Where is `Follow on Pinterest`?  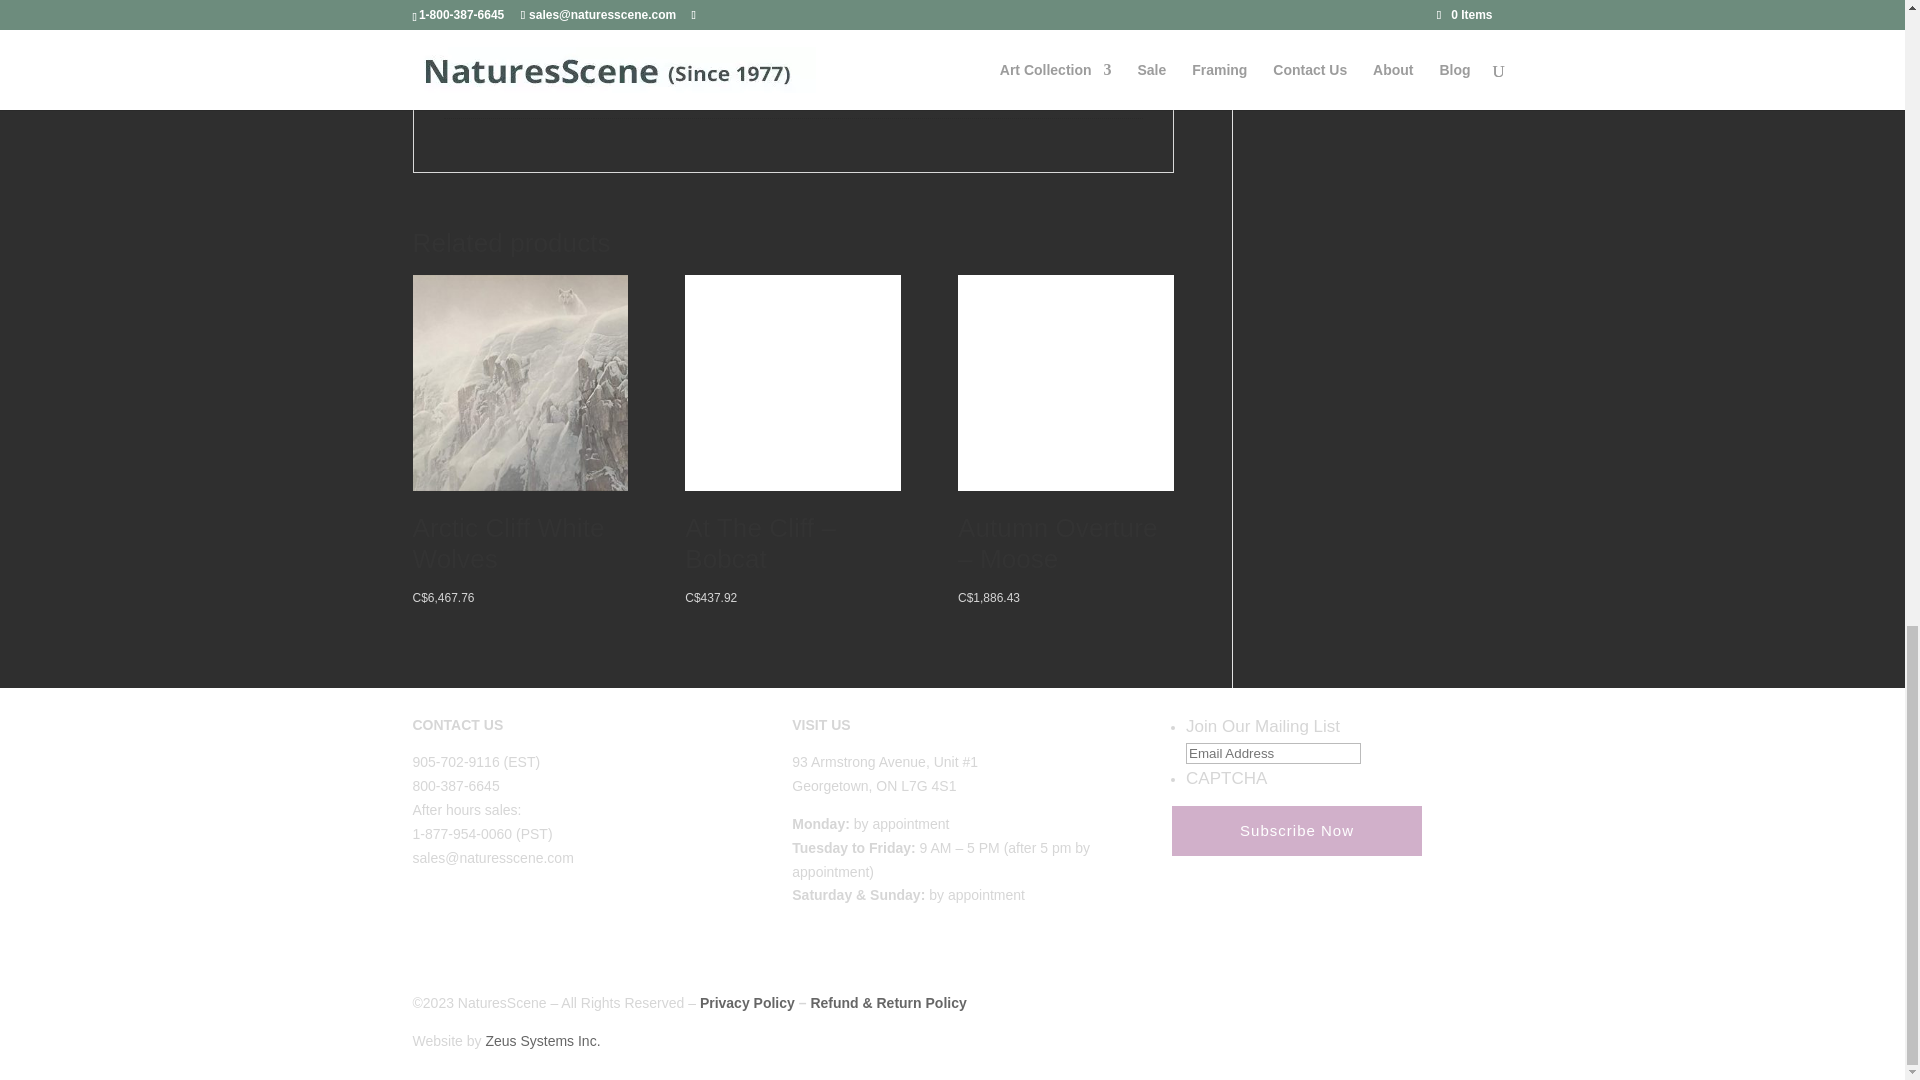
Follow on Pinterest is located at coordinates (508, 916).